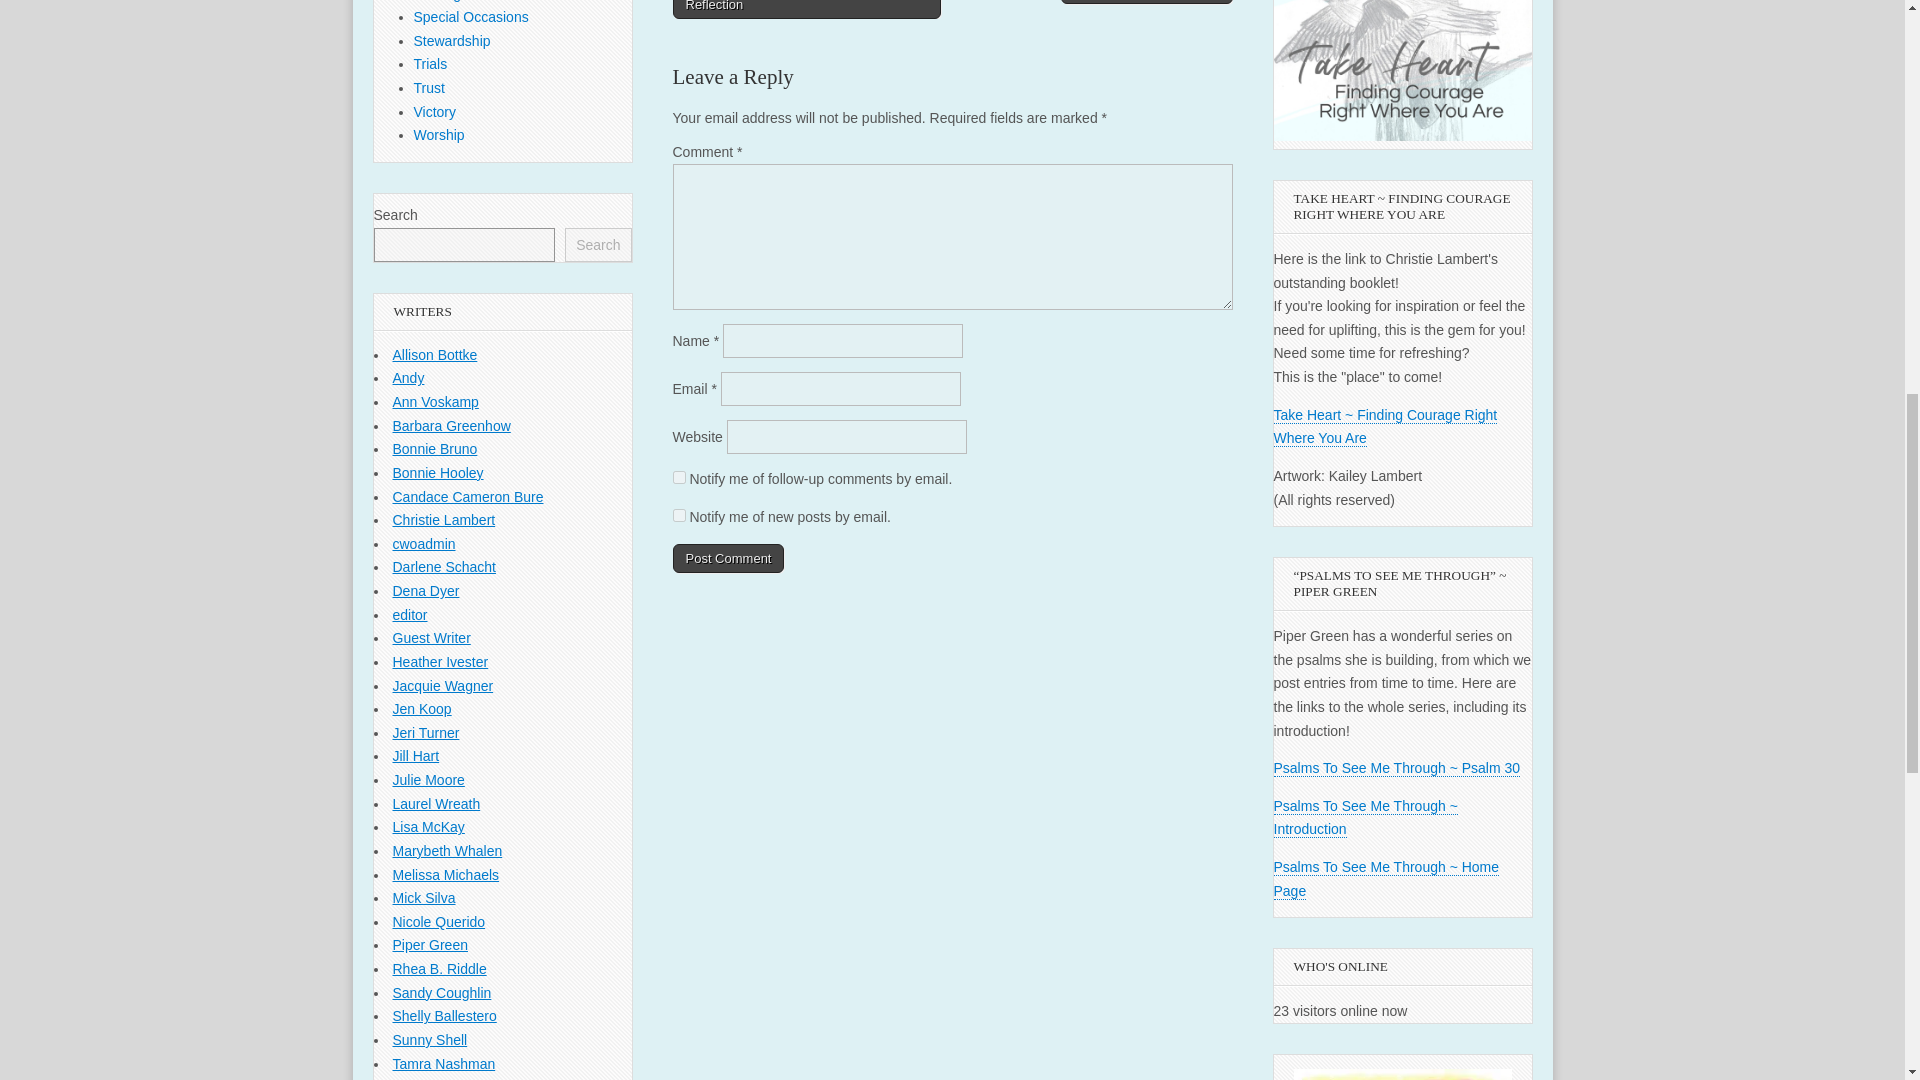 The width and height of the screenshot is (1920, 1080). Describe the element at coordinates (467, 497) in the screenshot. I see `Posts by Candace Cameron Bure` at that location.